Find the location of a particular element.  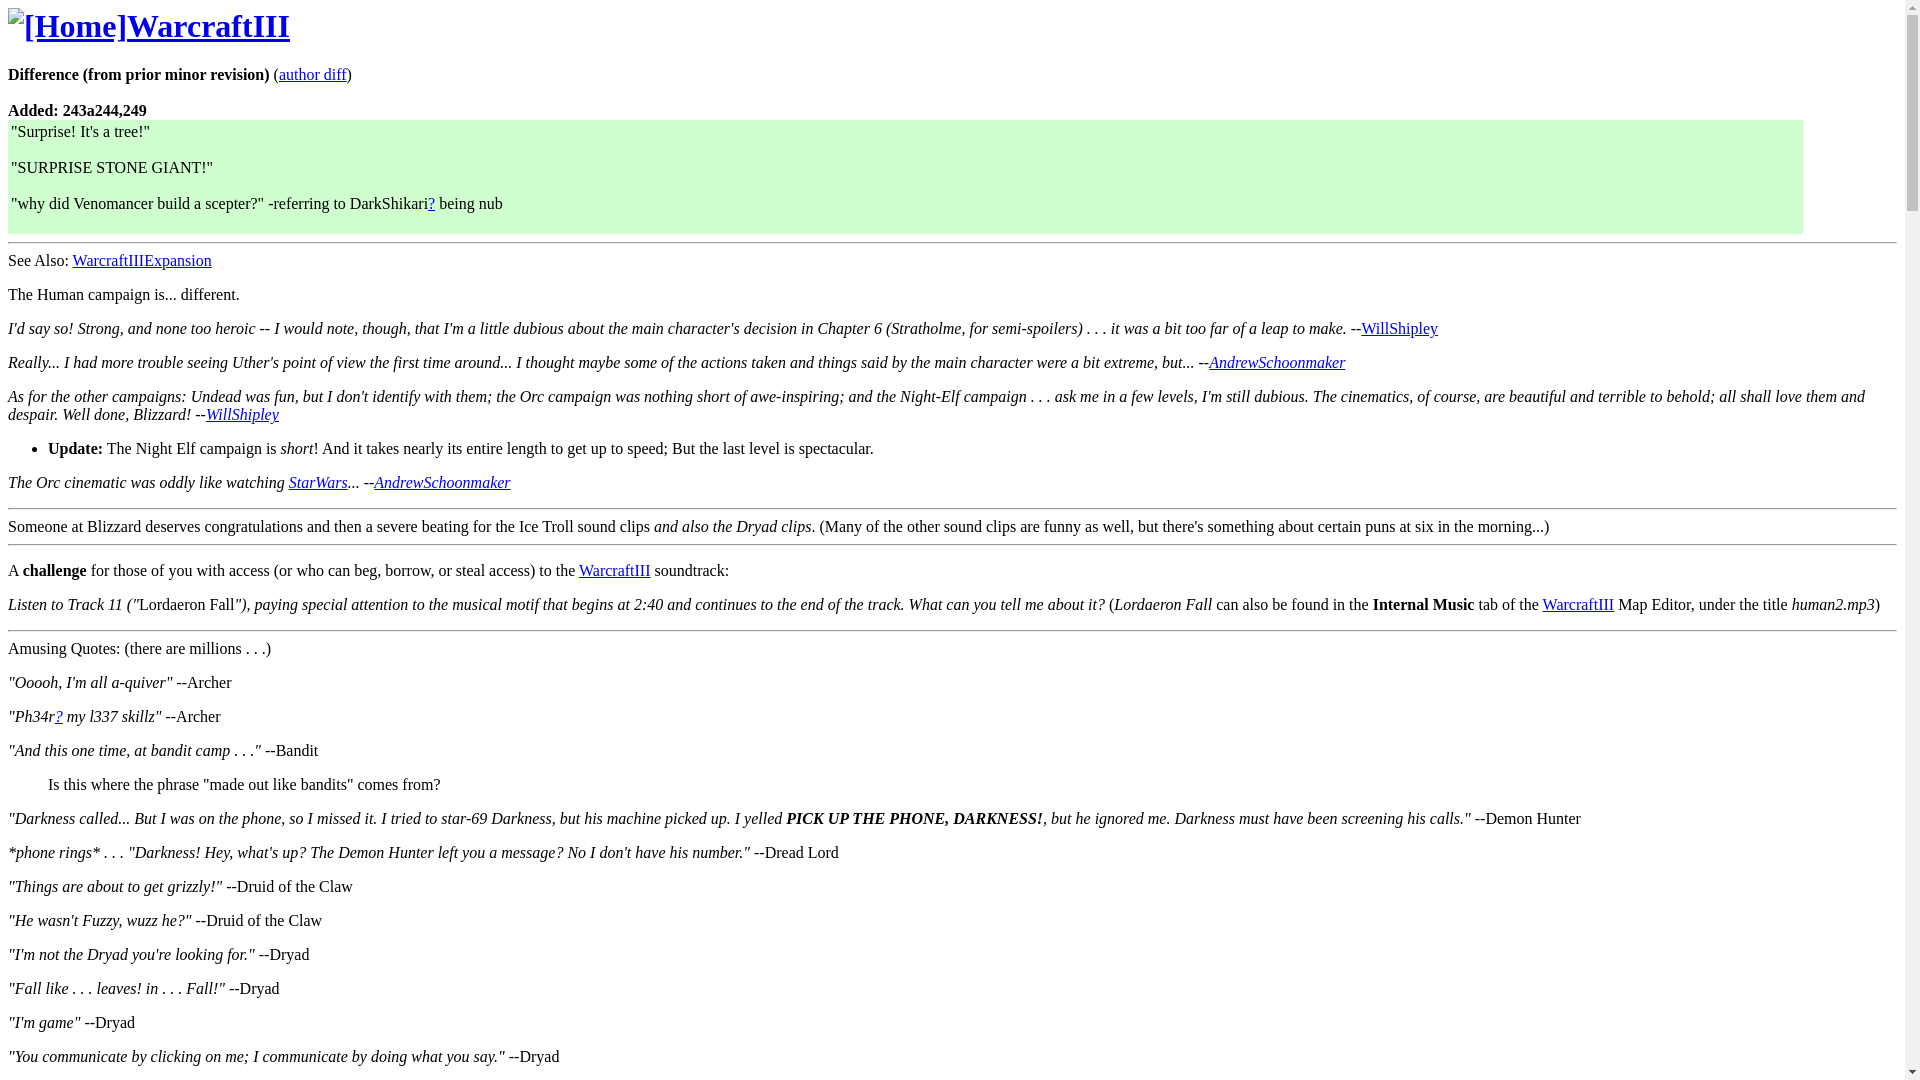

WarcraftIII is located at coordinates (1578, 604).